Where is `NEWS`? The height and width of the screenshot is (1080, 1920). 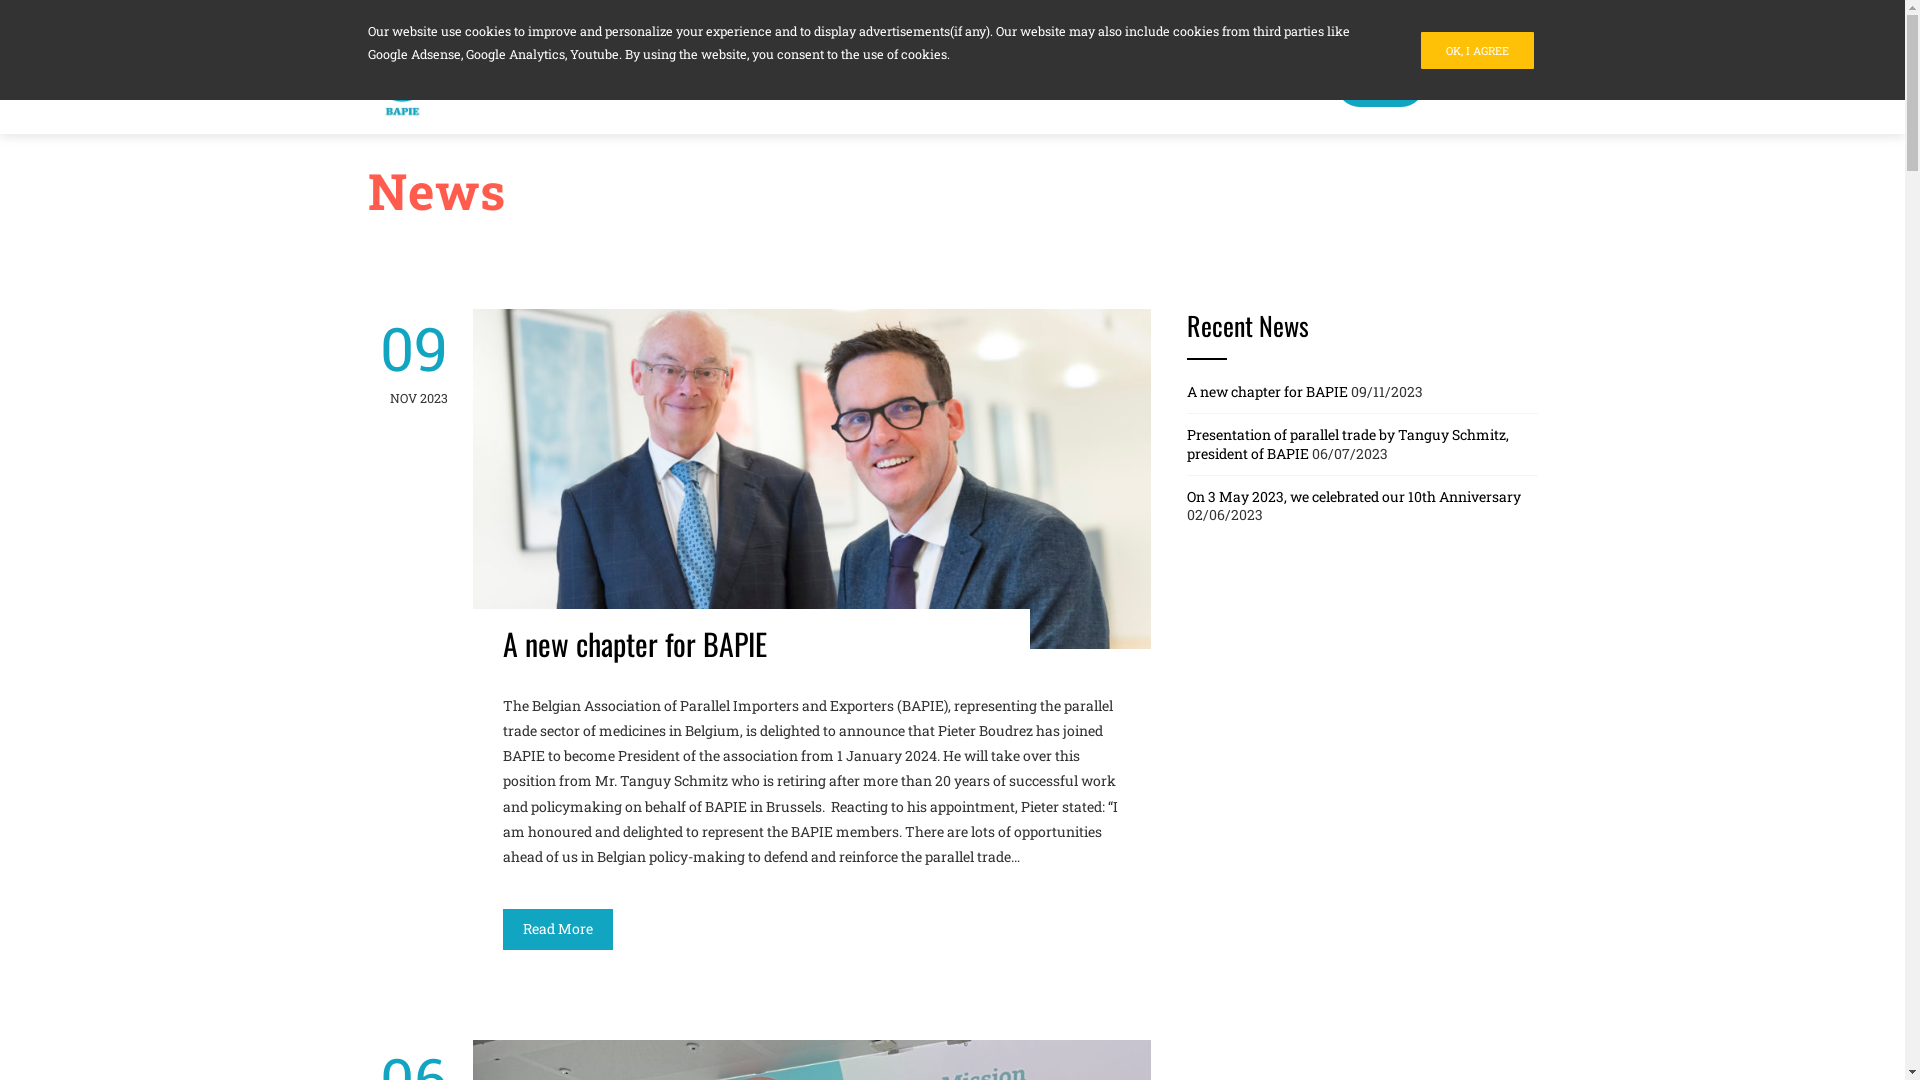 NEWS is located at coordinates (1380, 84).